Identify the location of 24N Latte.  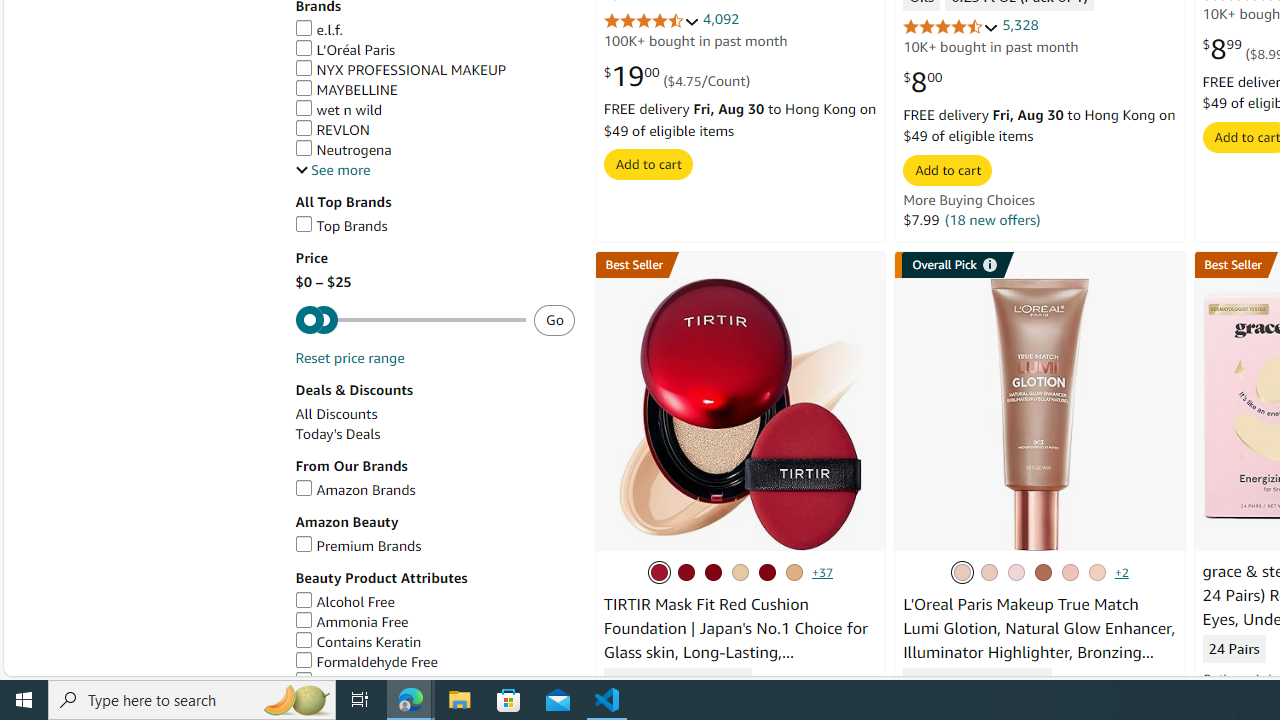
(793, 572).